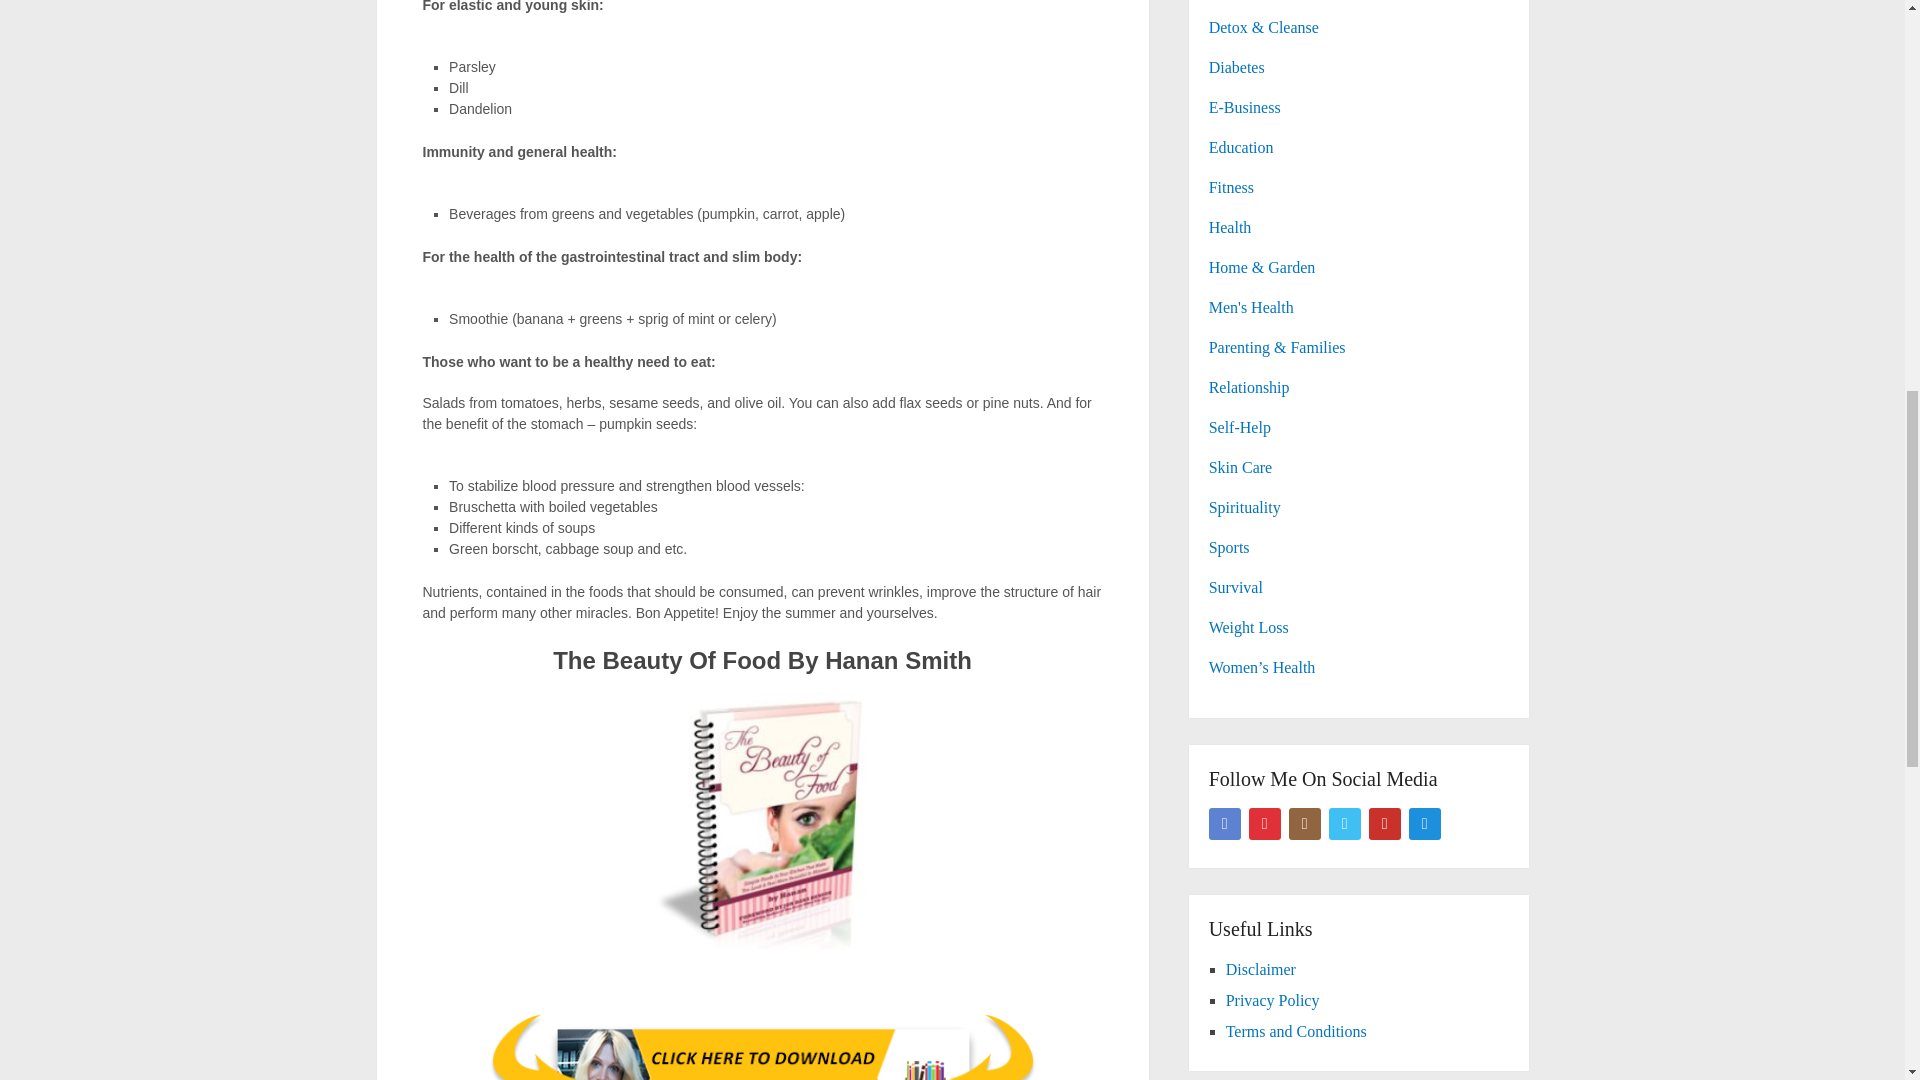  I want to click on Fitness, so click(1231, 187).